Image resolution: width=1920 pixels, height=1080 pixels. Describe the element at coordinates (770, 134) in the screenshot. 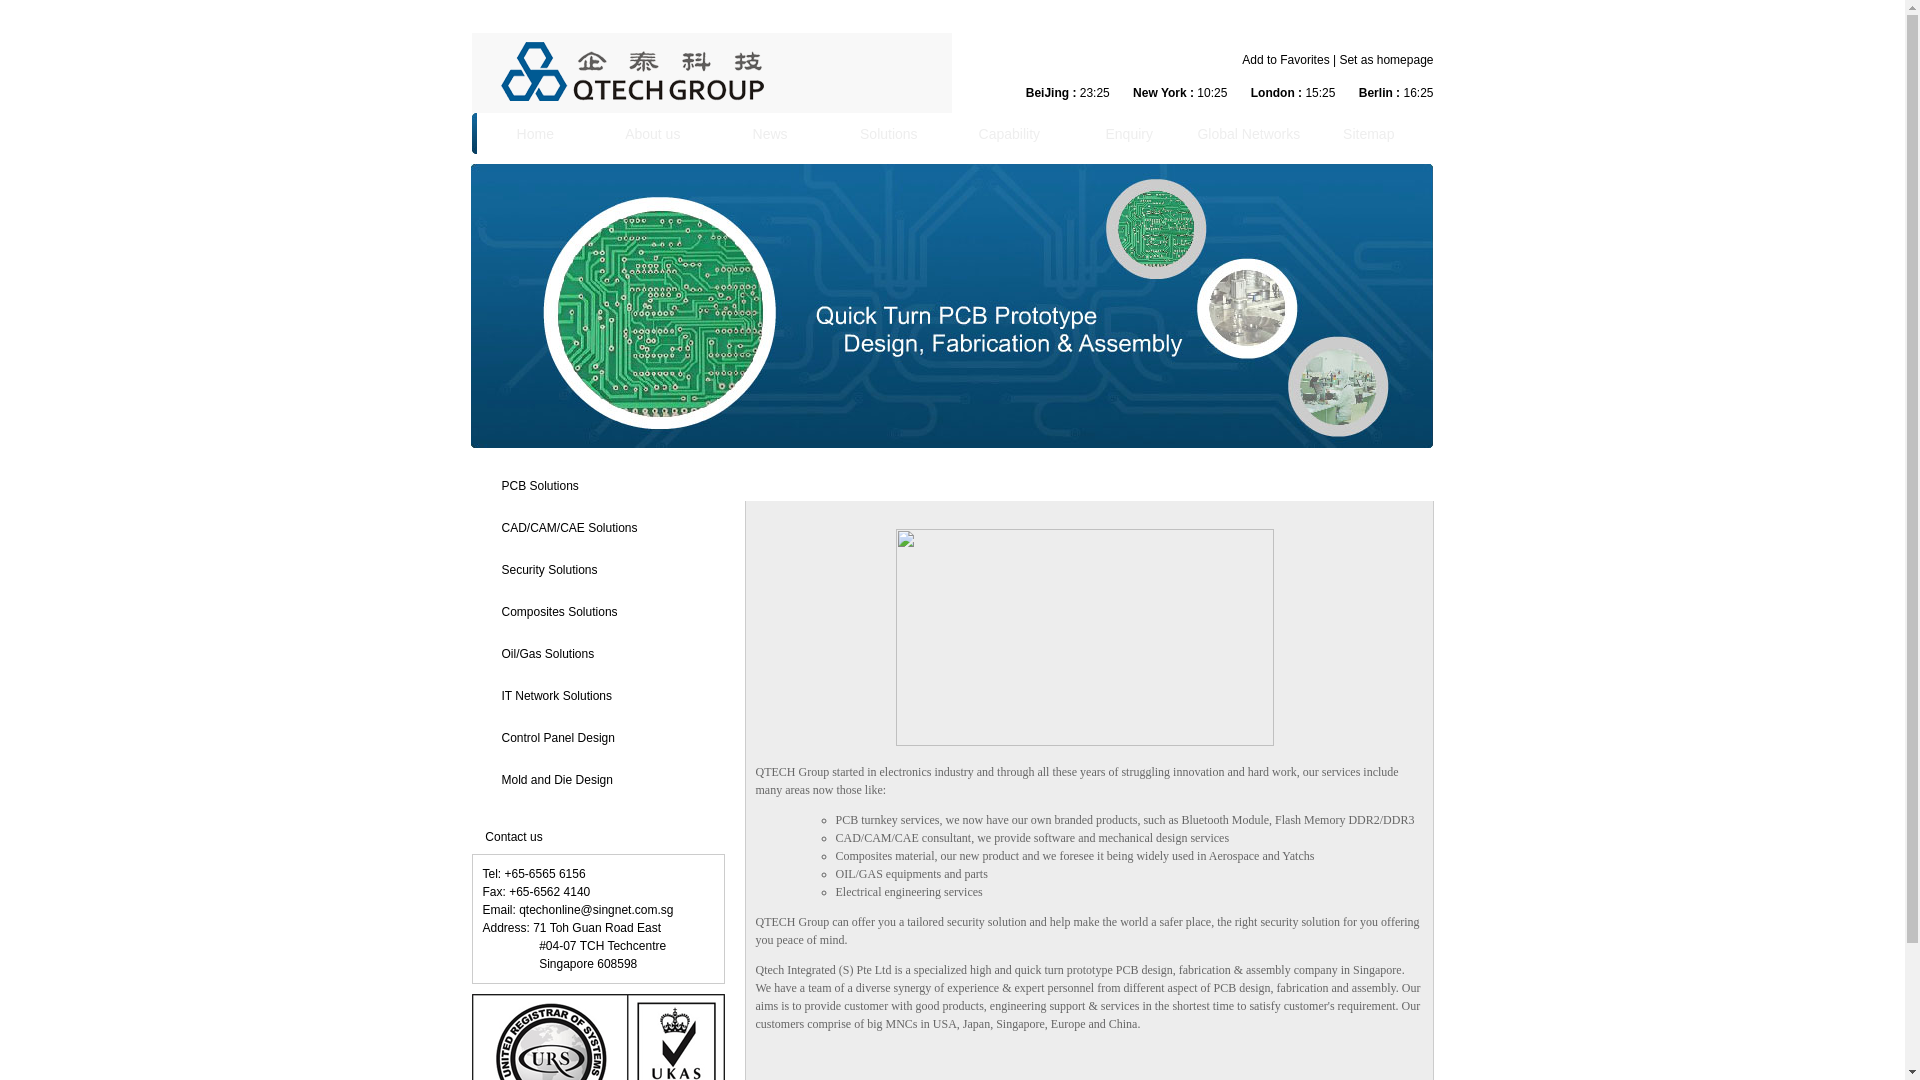

I see `News` at that location.